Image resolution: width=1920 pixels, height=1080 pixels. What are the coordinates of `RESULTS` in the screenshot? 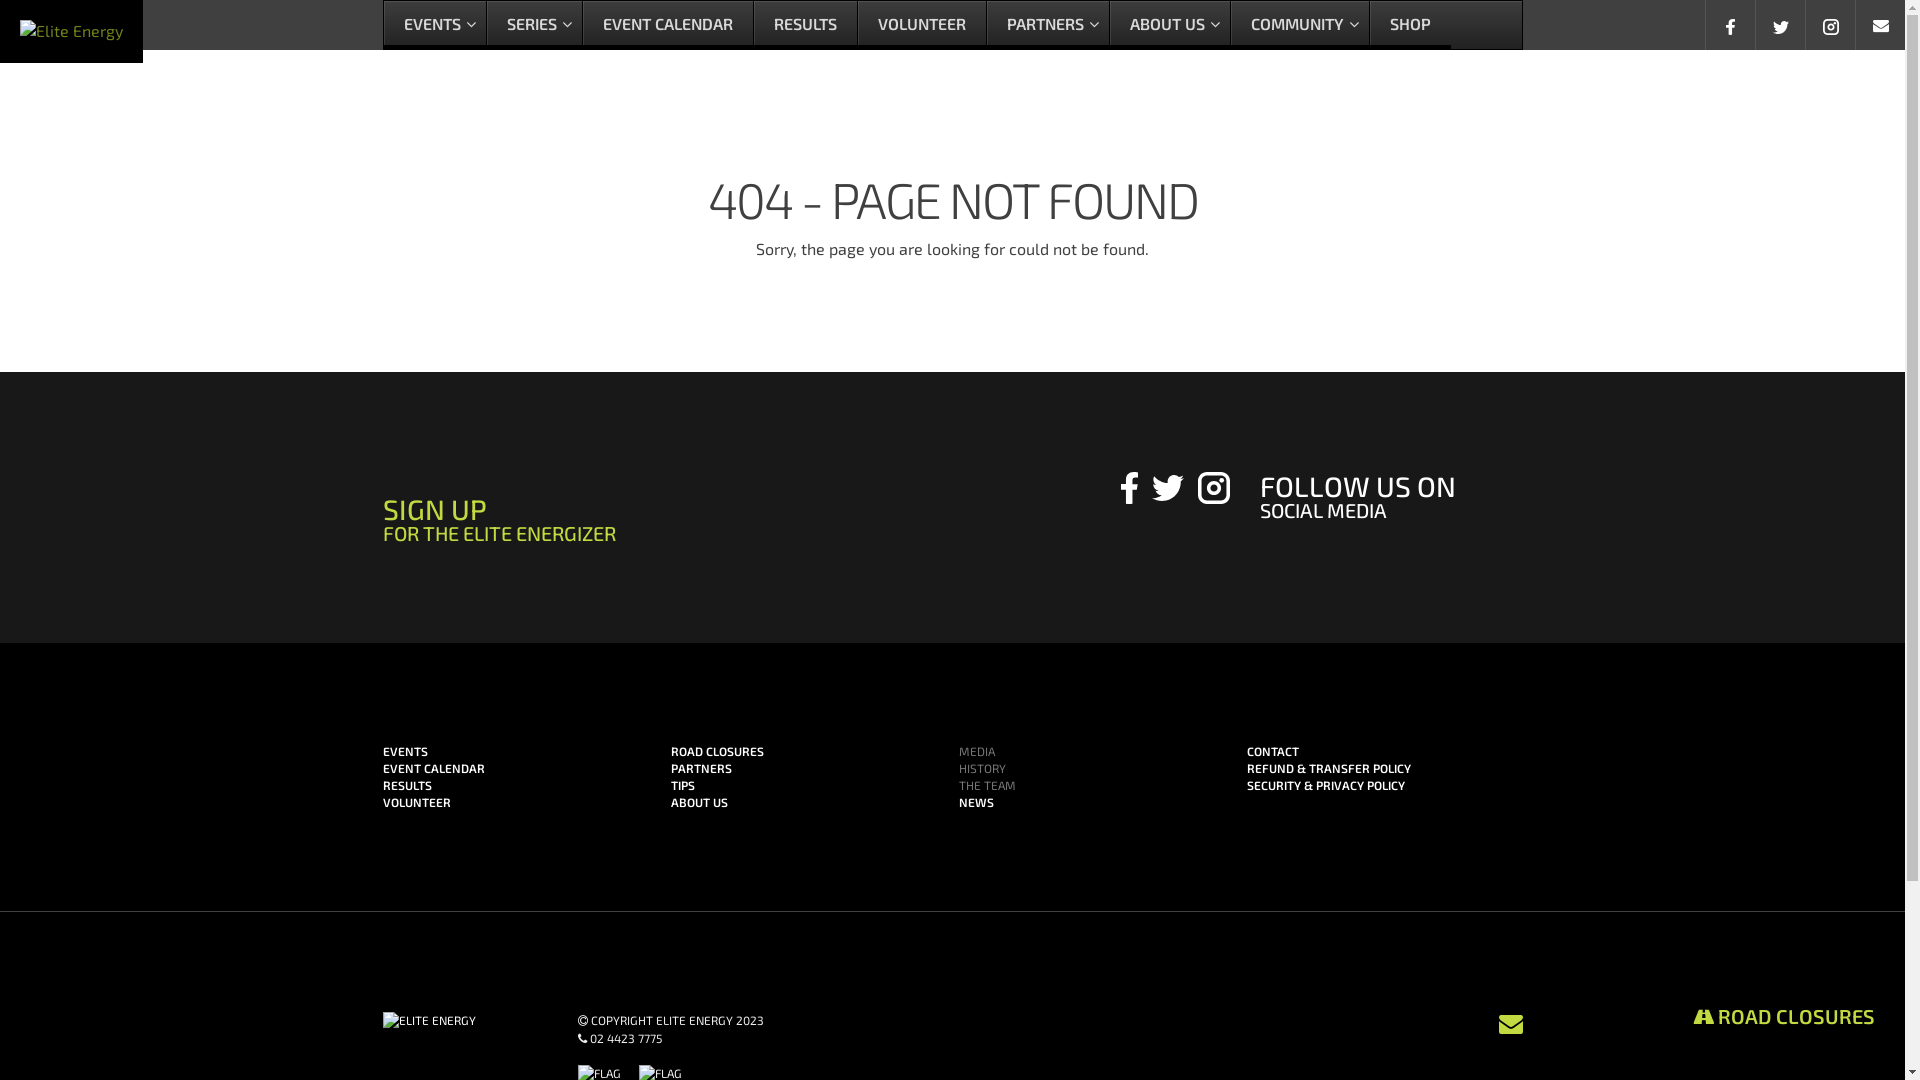 It's located at (804, 26).